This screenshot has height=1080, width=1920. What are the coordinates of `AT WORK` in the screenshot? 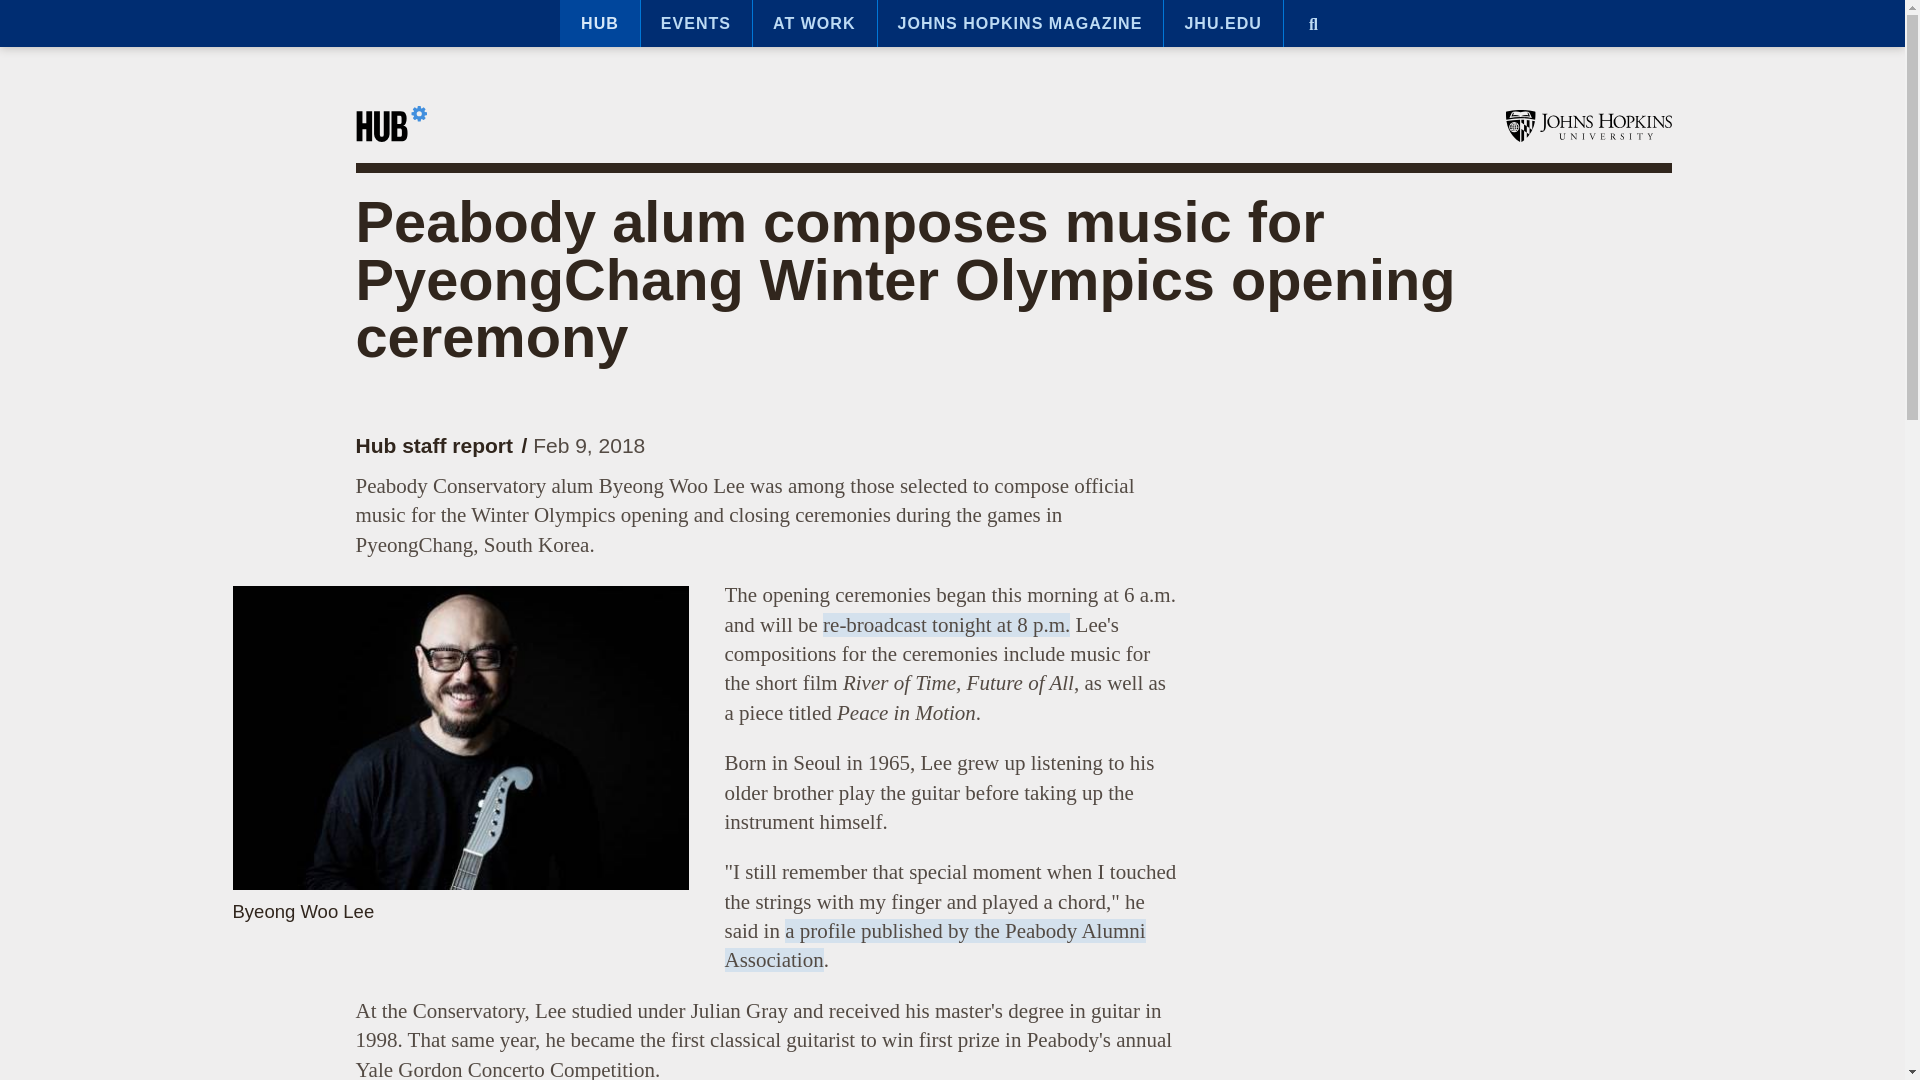 It's located at (814, 24).